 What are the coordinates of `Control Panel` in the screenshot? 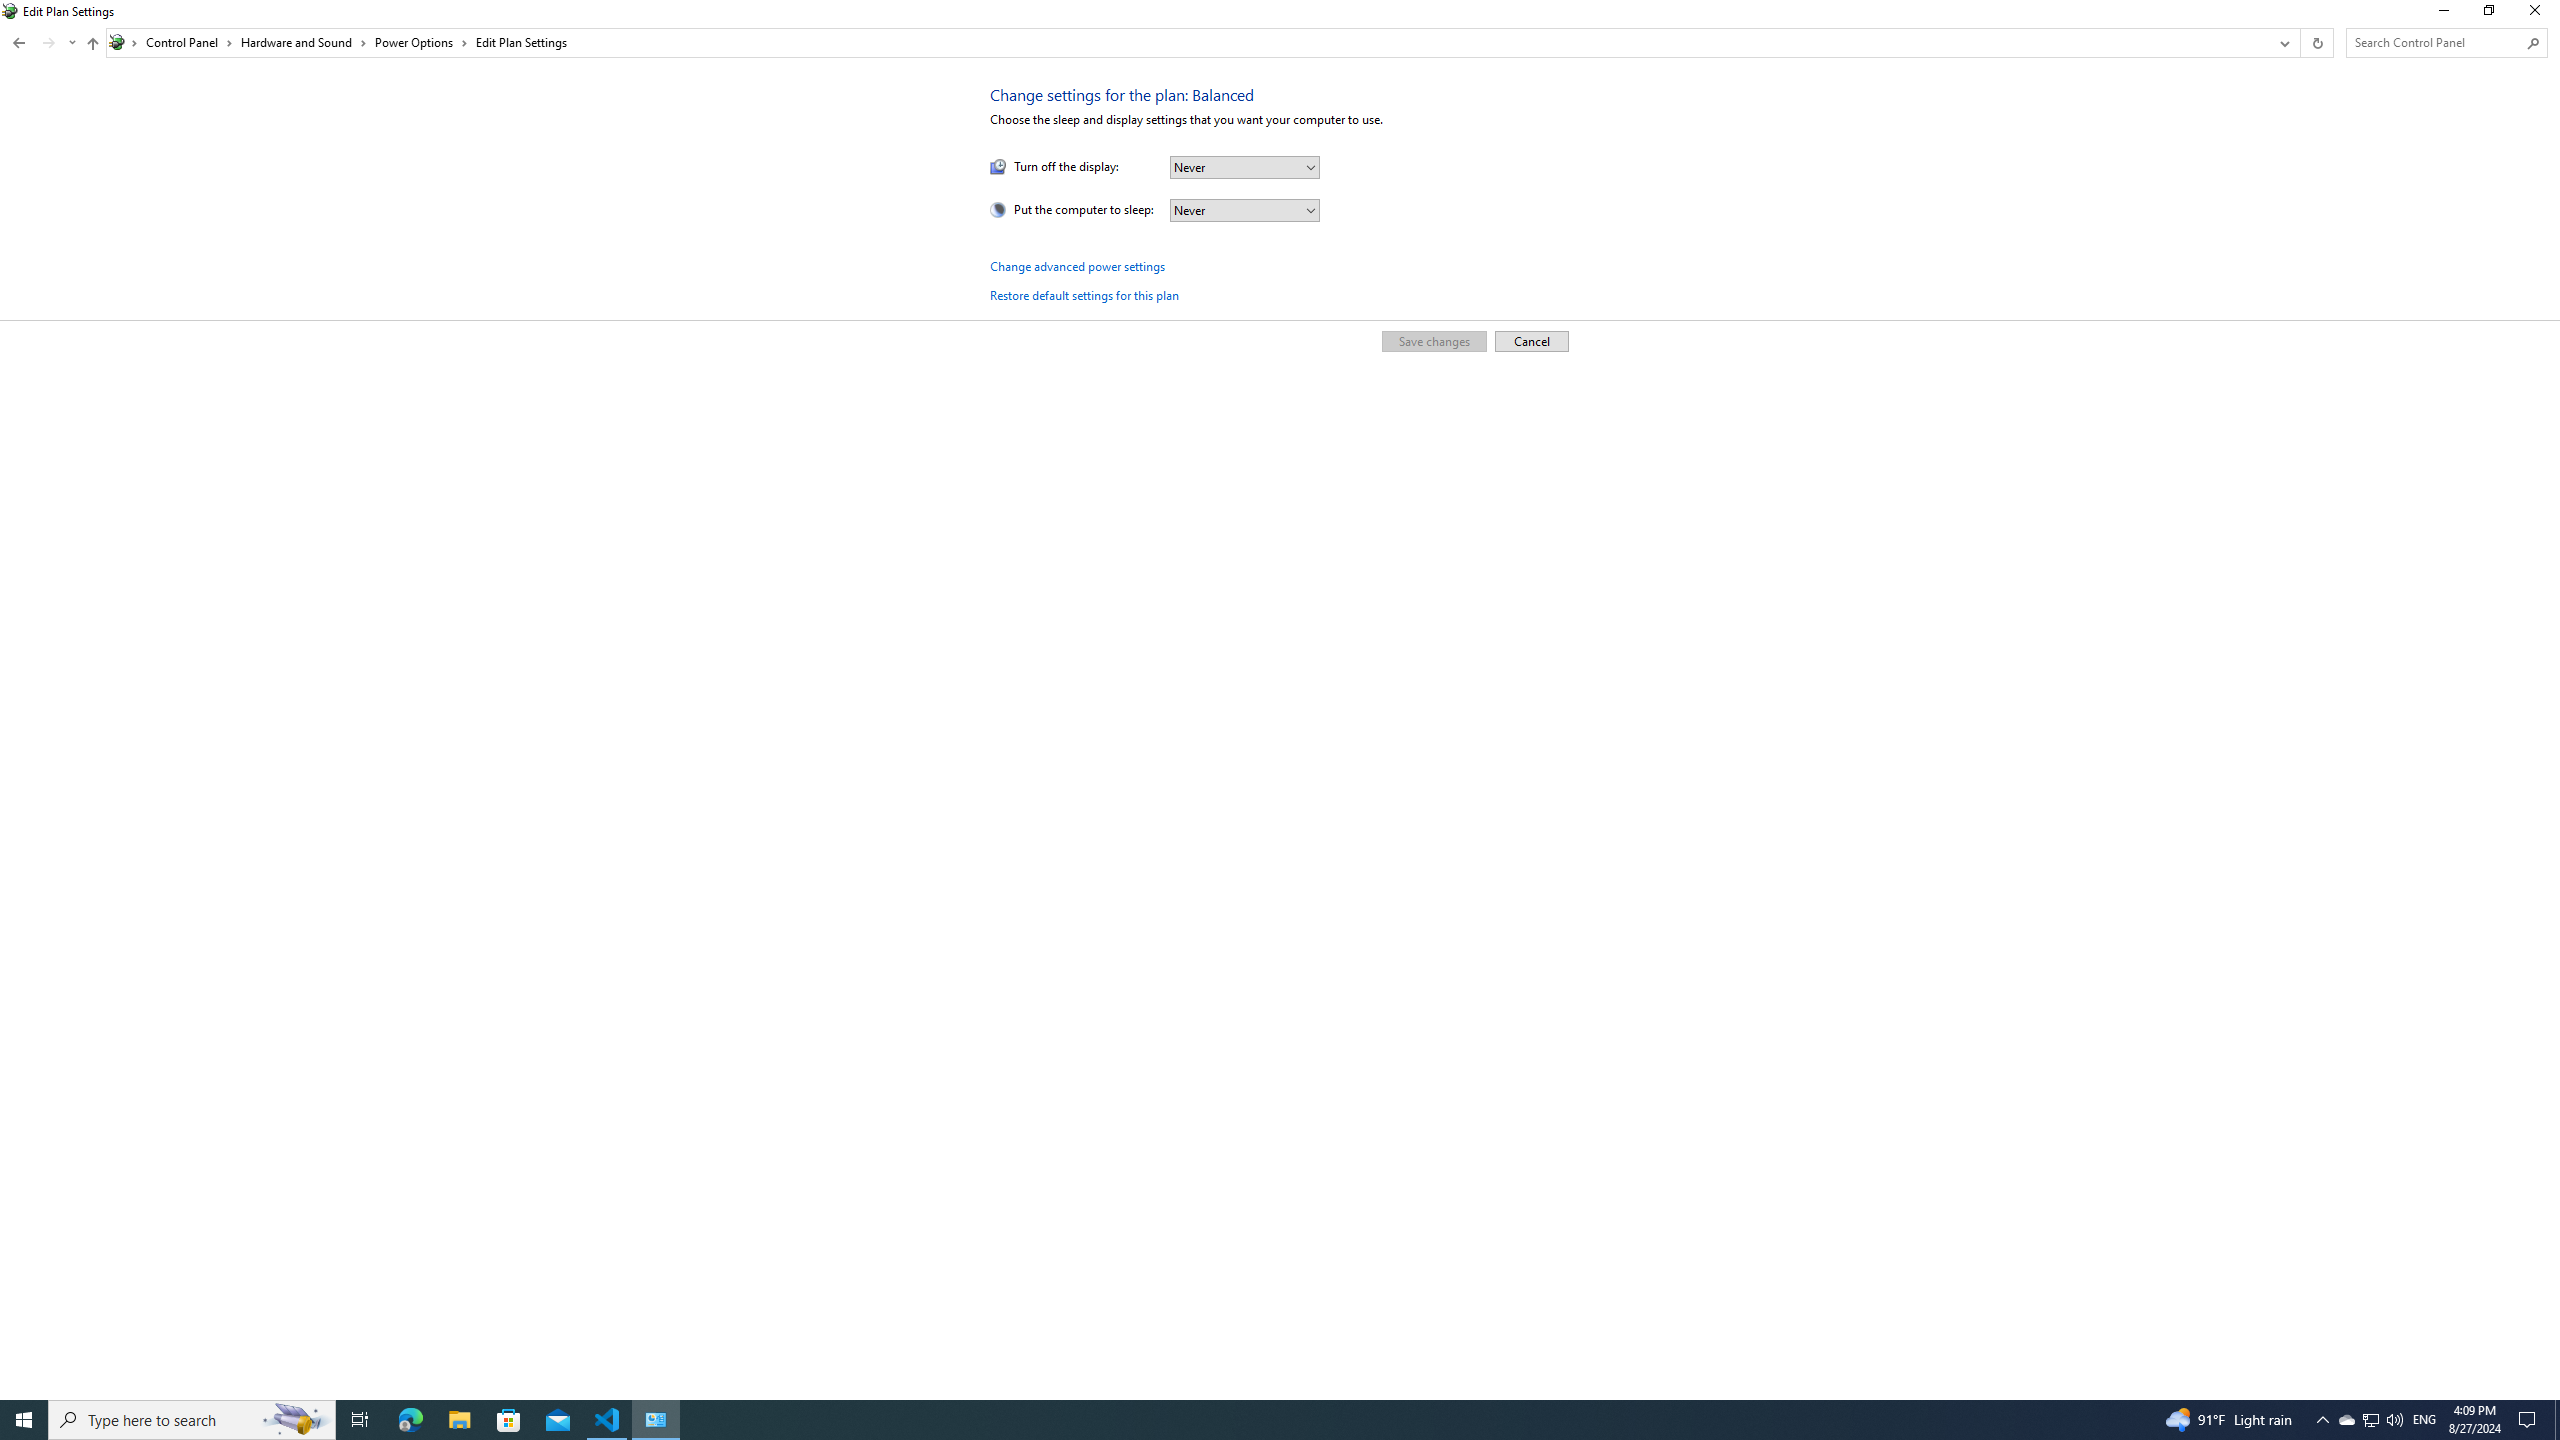 It's located at (189, 42).